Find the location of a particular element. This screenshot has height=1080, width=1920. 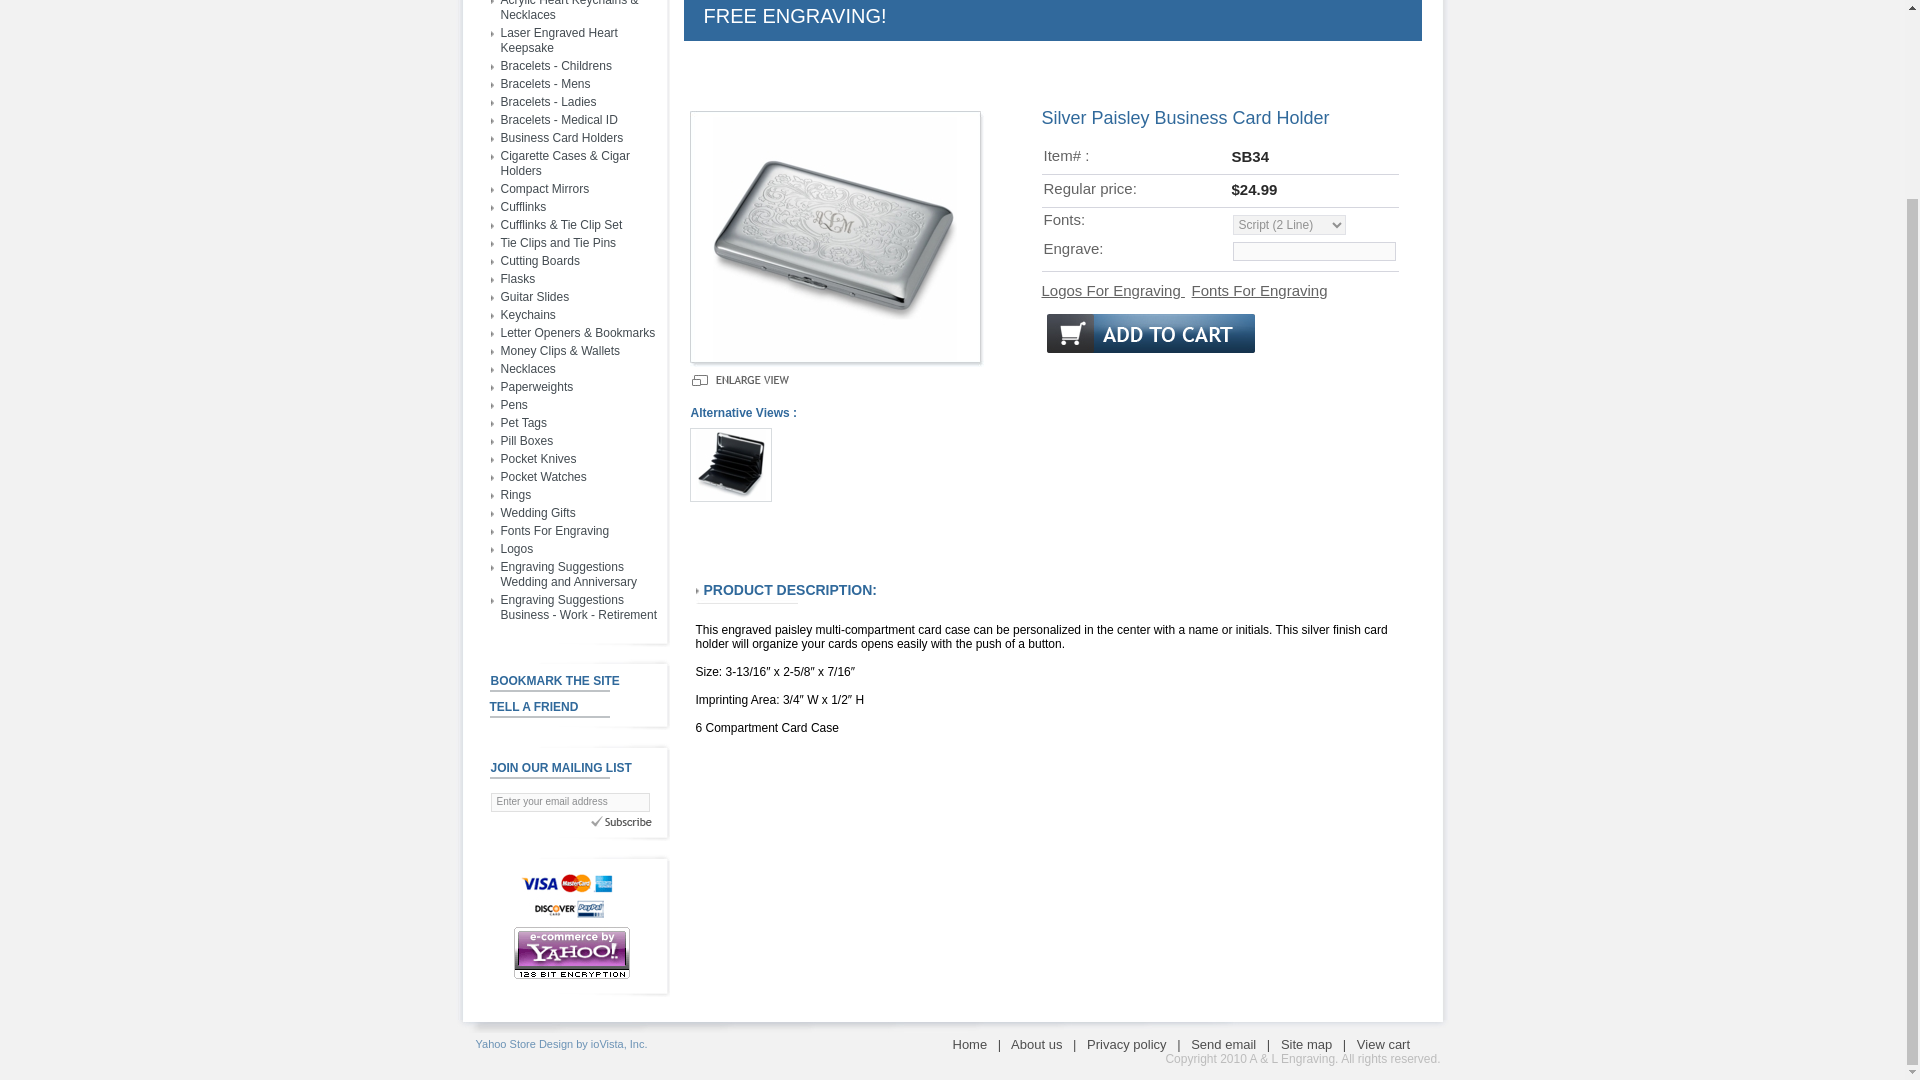

Fonts For Engraving is located at coordinates (554, 530).